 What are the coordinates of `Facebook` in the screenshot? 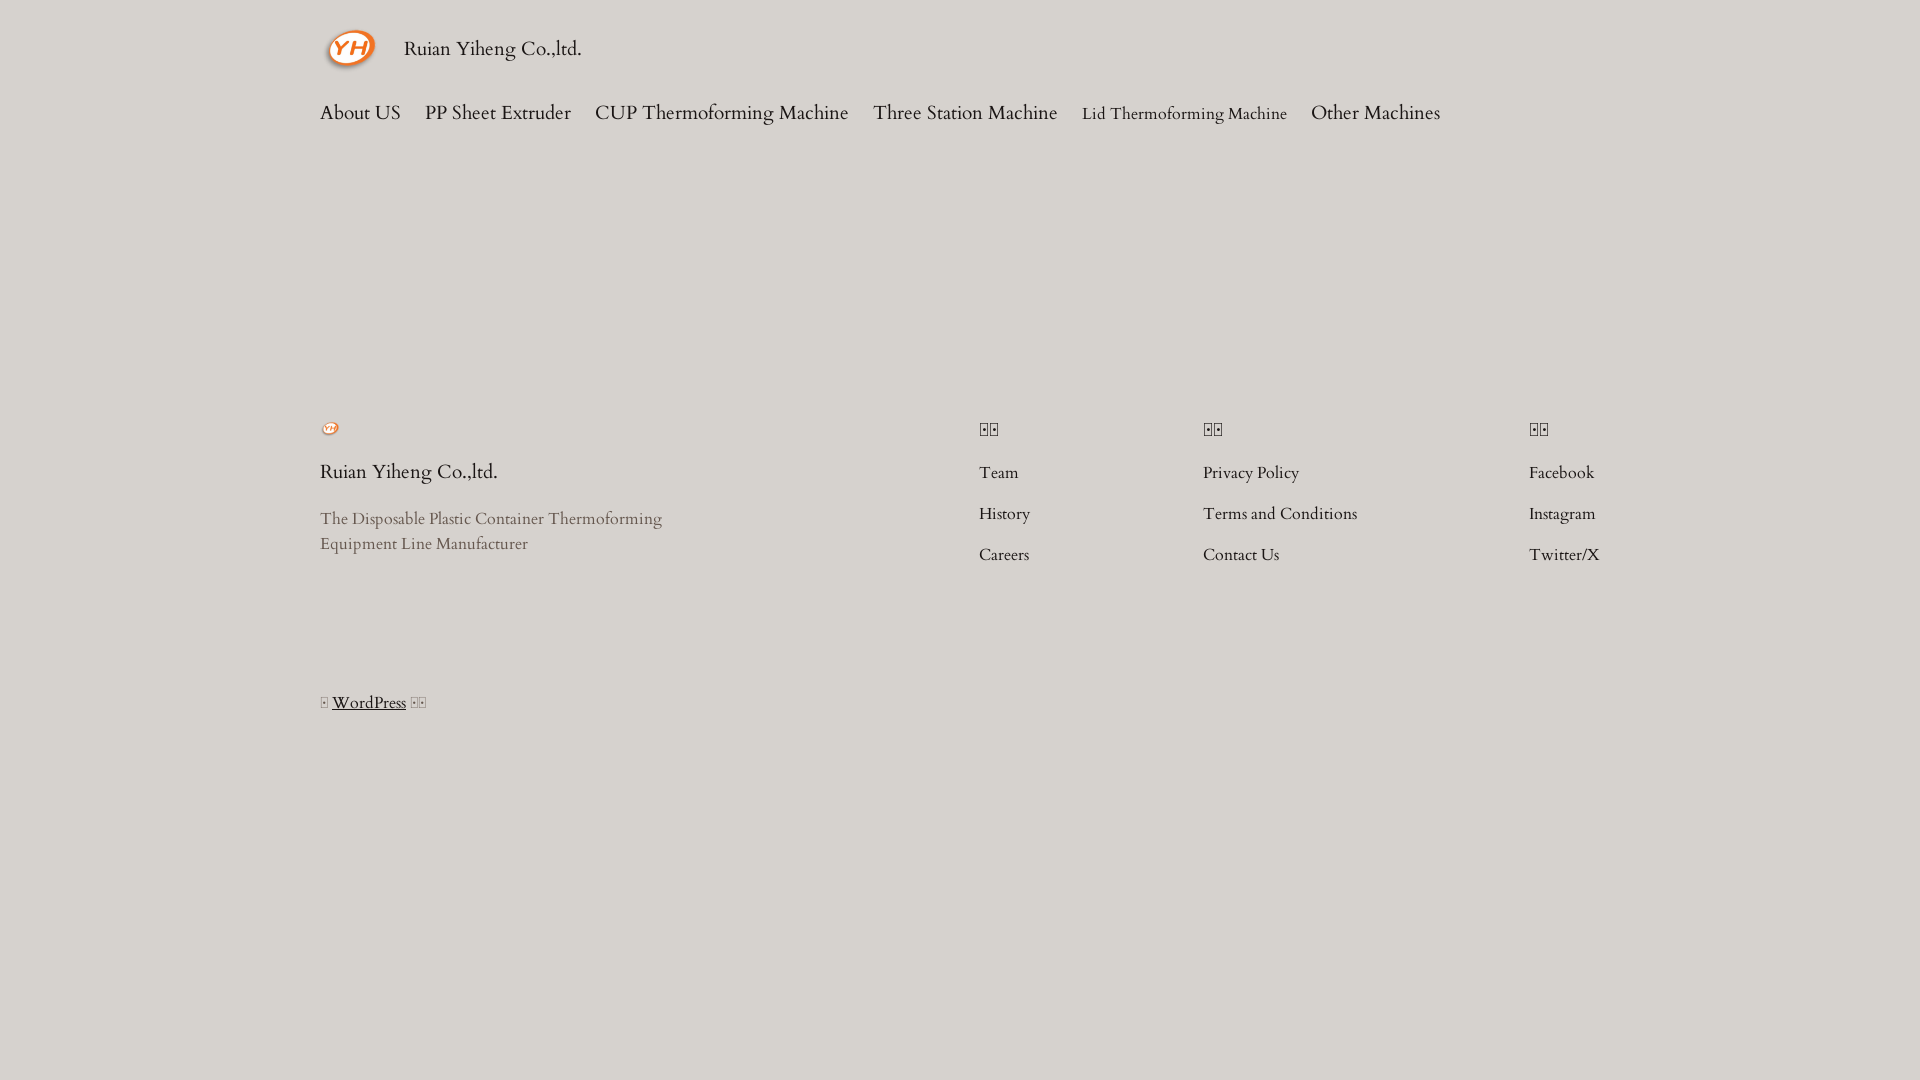 It's located at (1562, 474).